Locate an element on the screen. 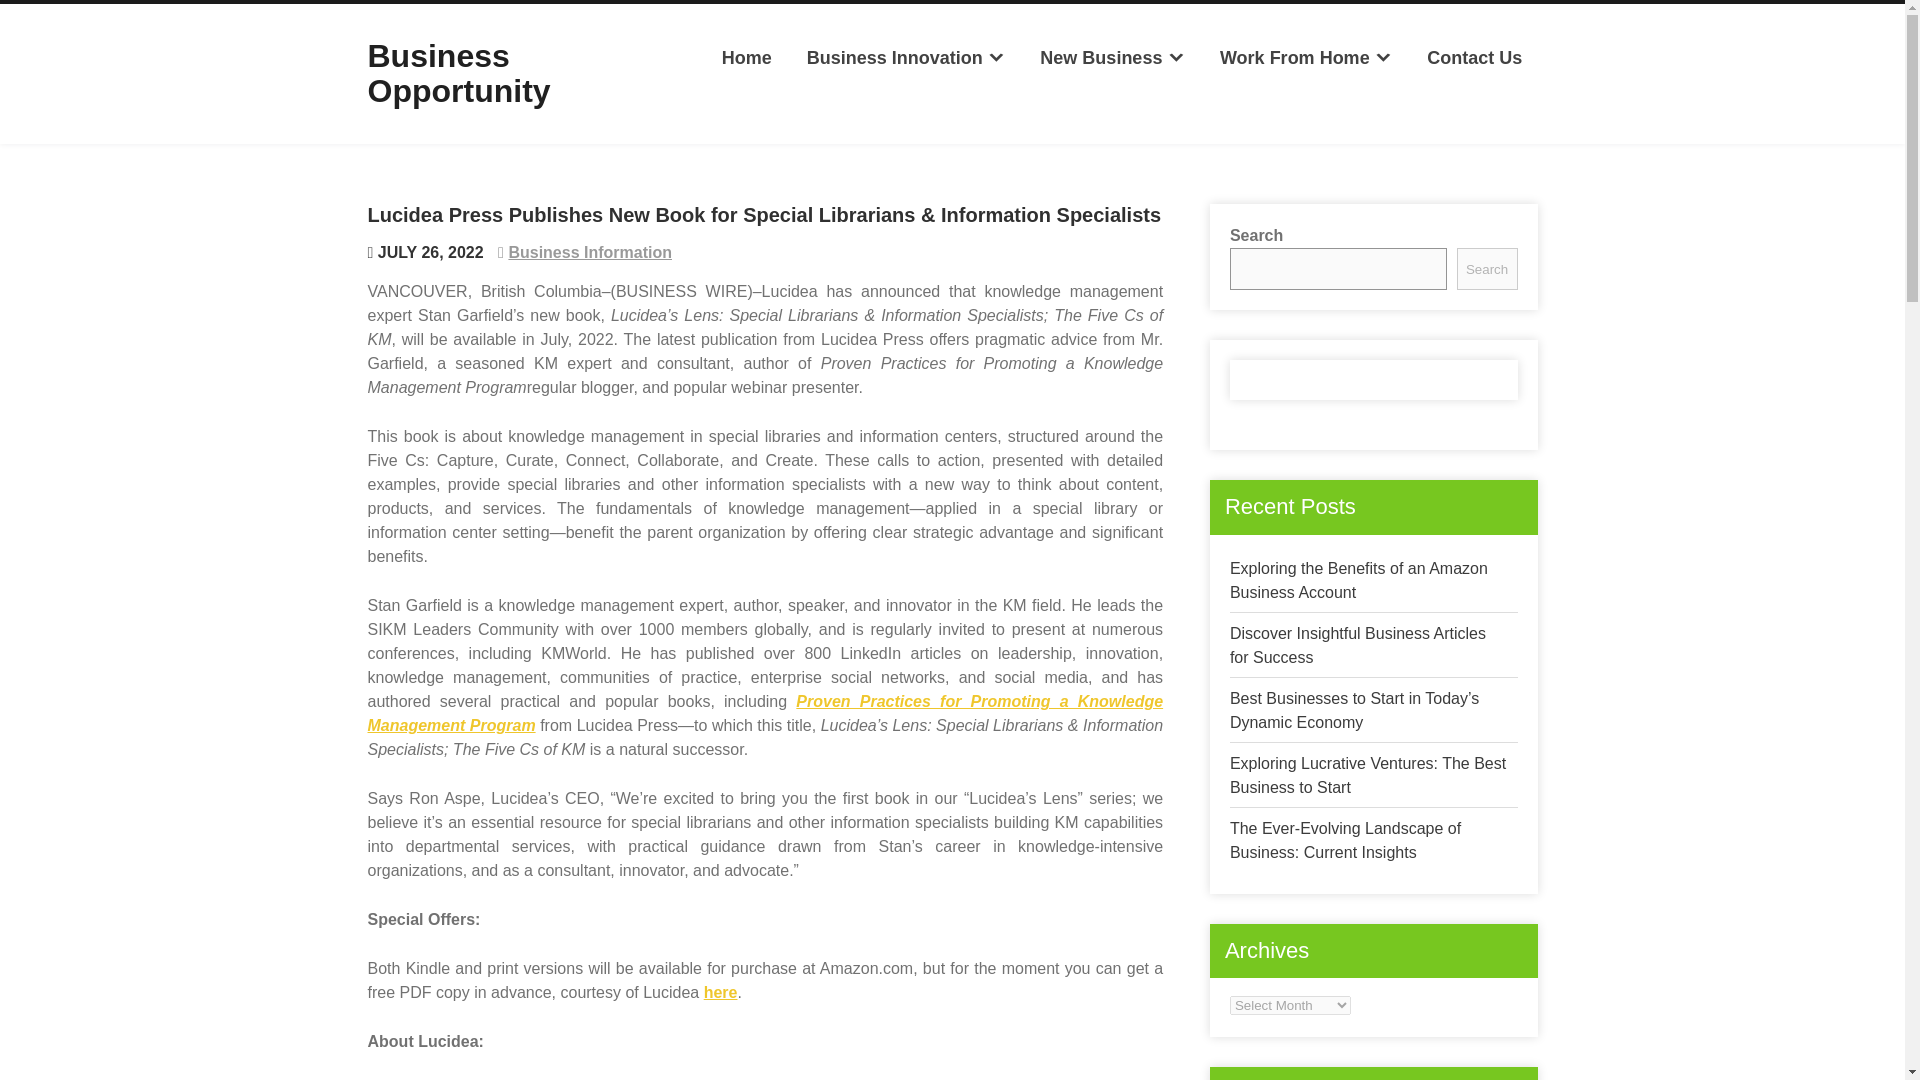  Business Opportunity is located at coordinates (460, 73).